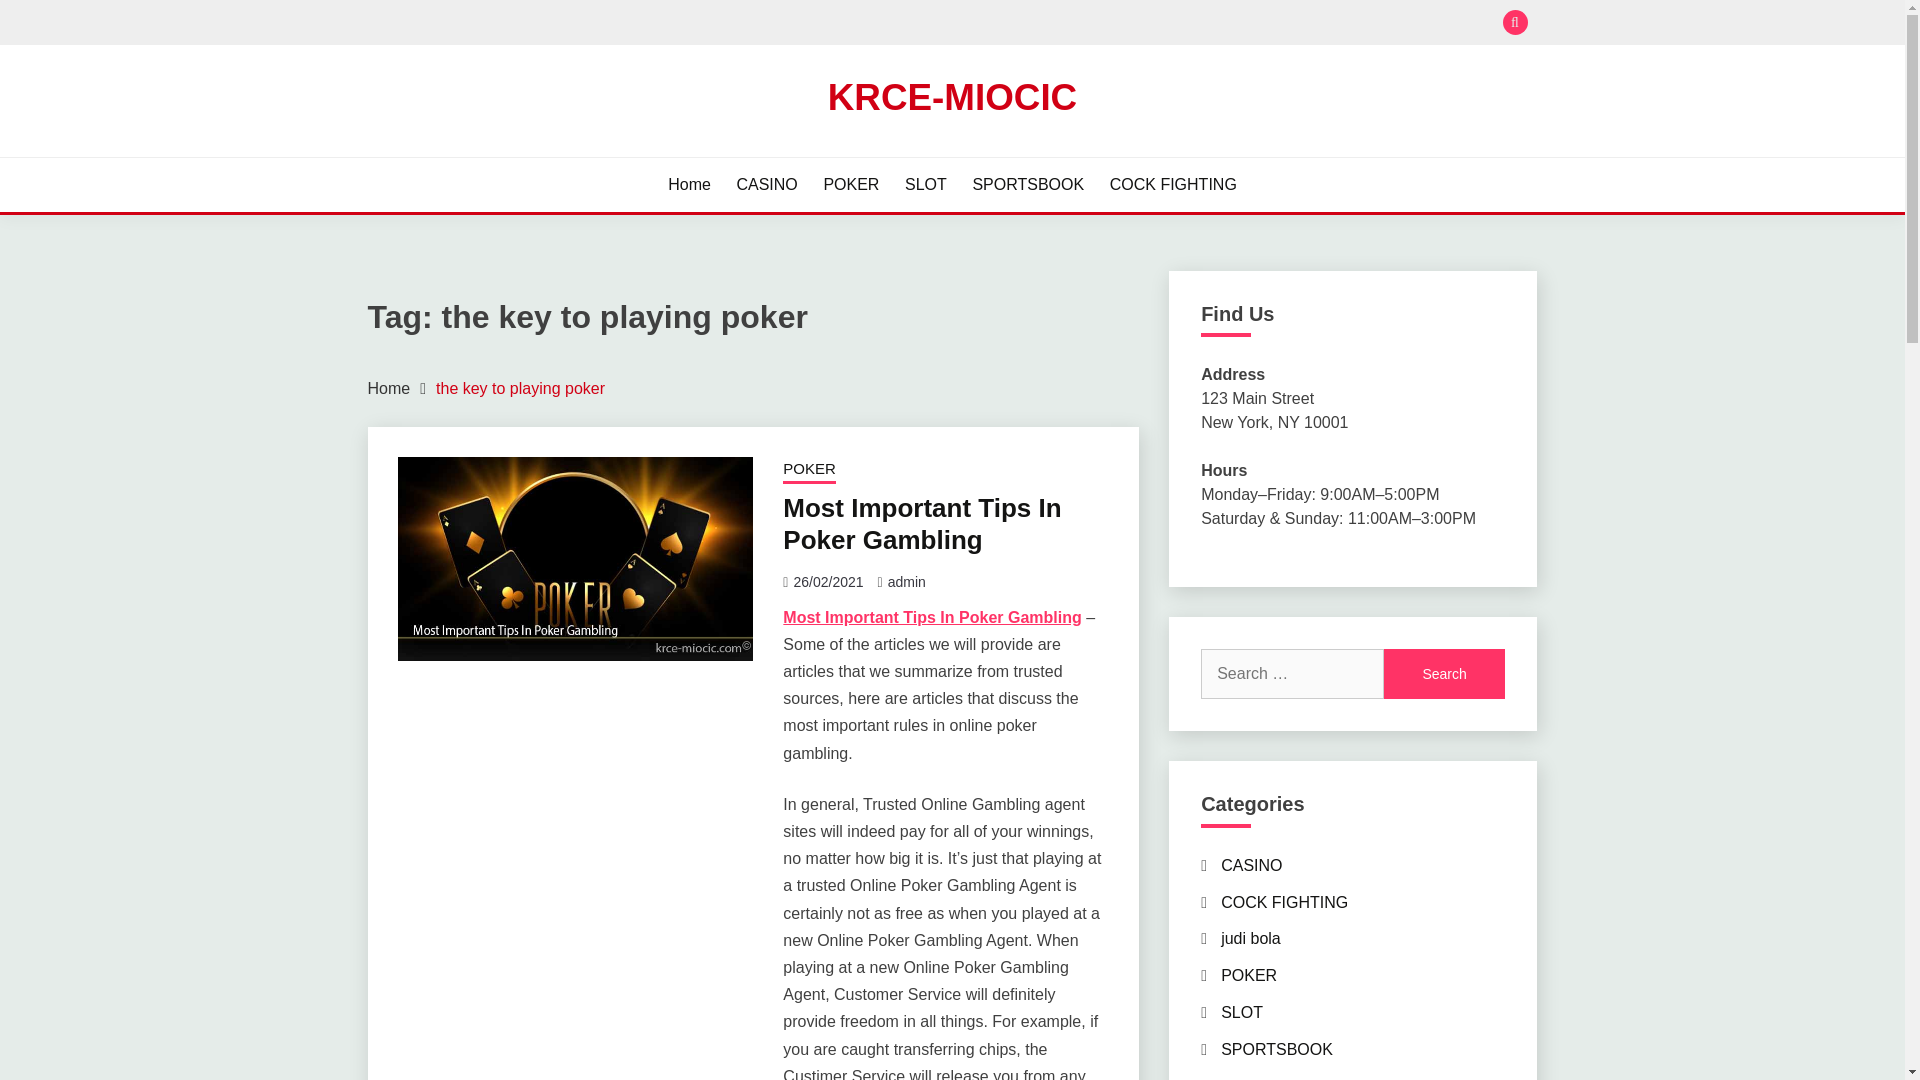  What do you see at coordinates (1240, 1078) in the screenshot?
I see `Togel` at bounding box center [1240, 1078].